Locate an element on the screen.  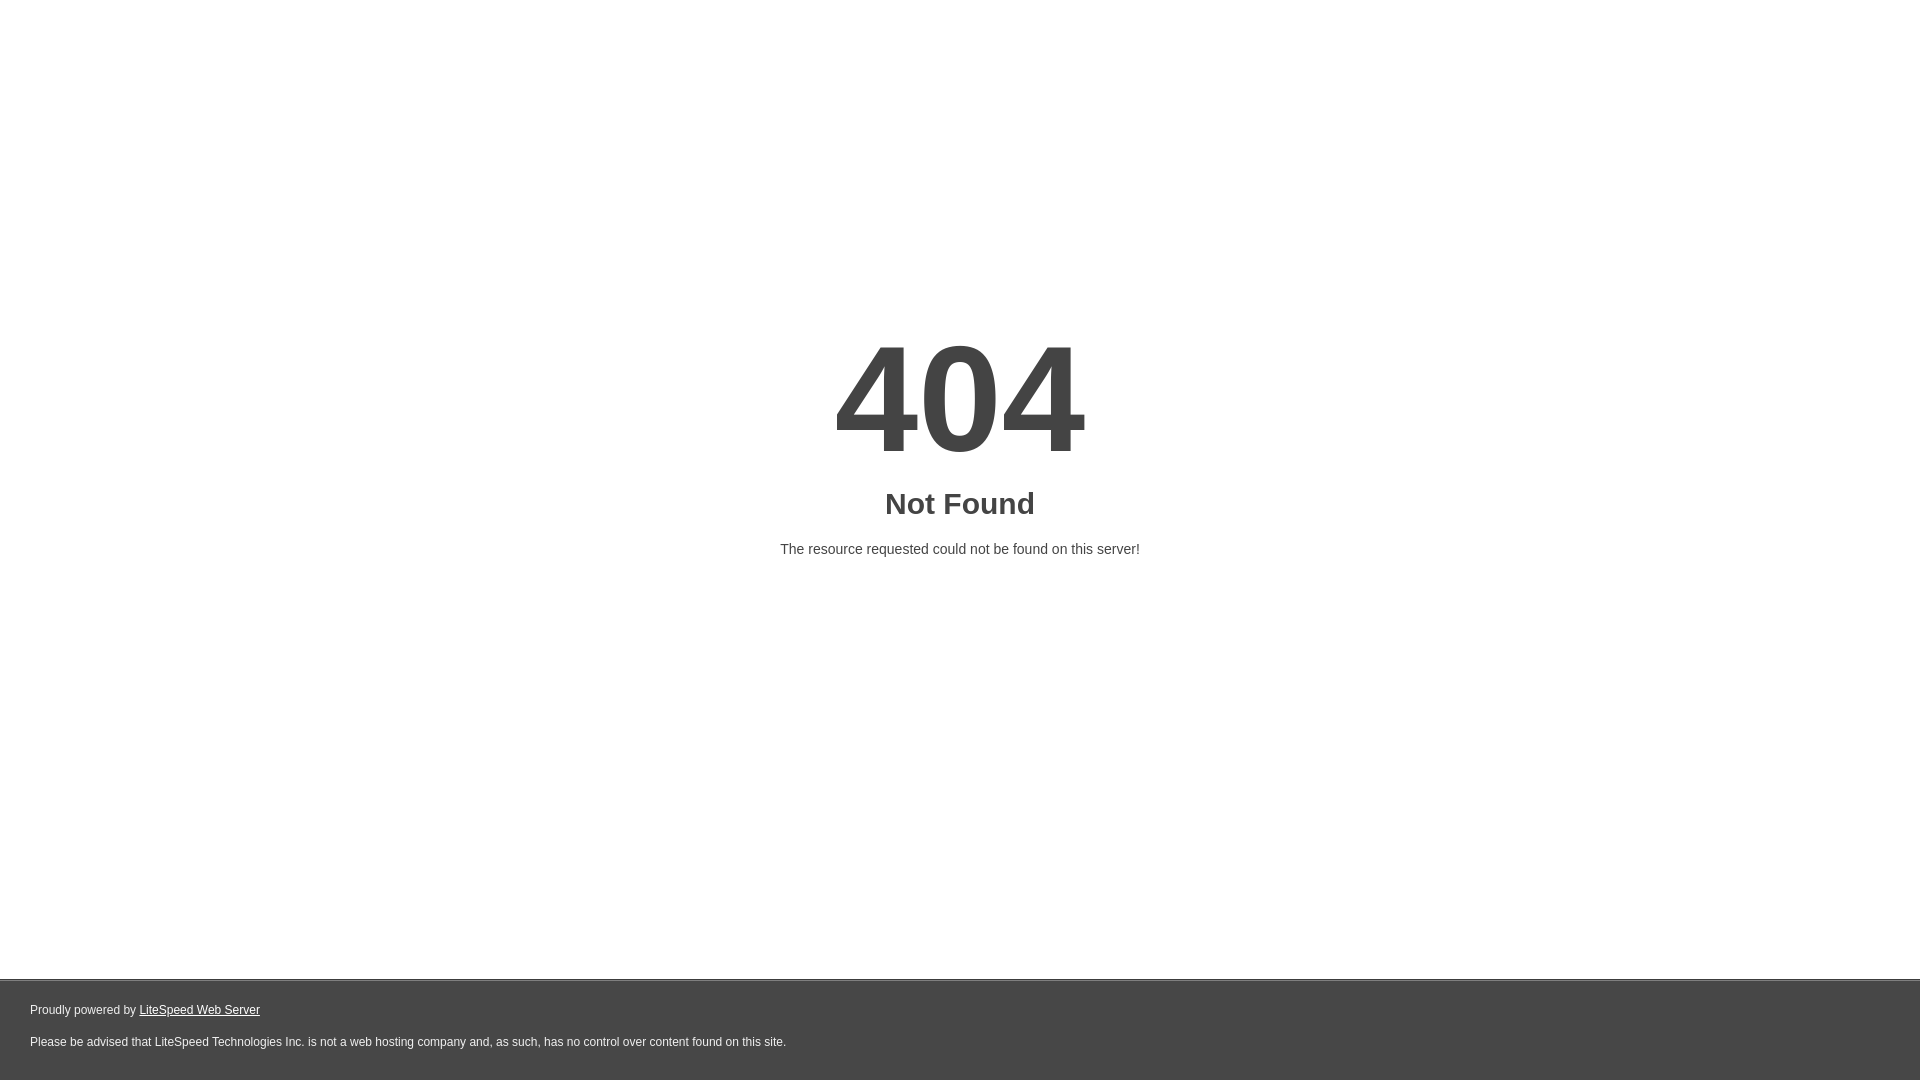
LiteSpeed Web Server is located at coordinates (200, 1010).